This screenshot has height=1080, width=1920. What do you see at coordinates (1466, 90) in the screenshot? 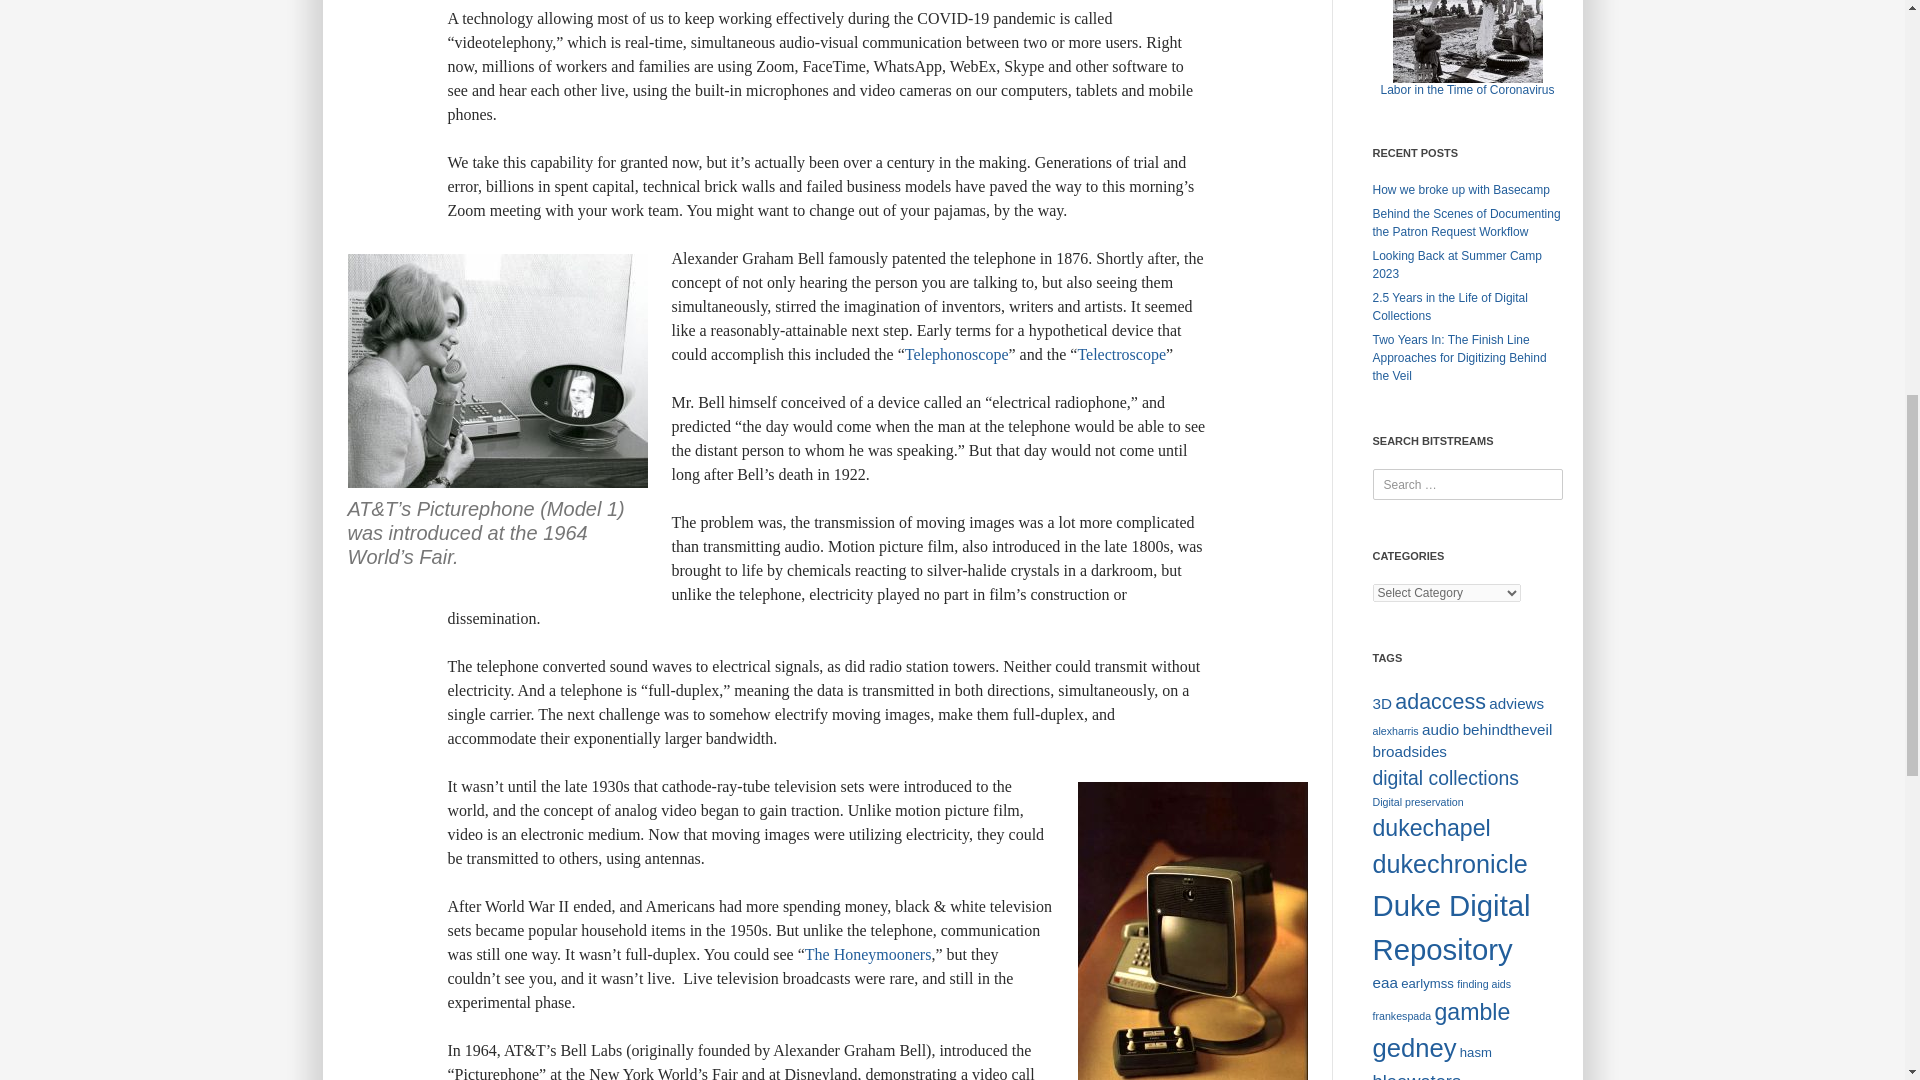
I see `Labor in the Time of Coronavirus` at bounding box center [1466, 90].